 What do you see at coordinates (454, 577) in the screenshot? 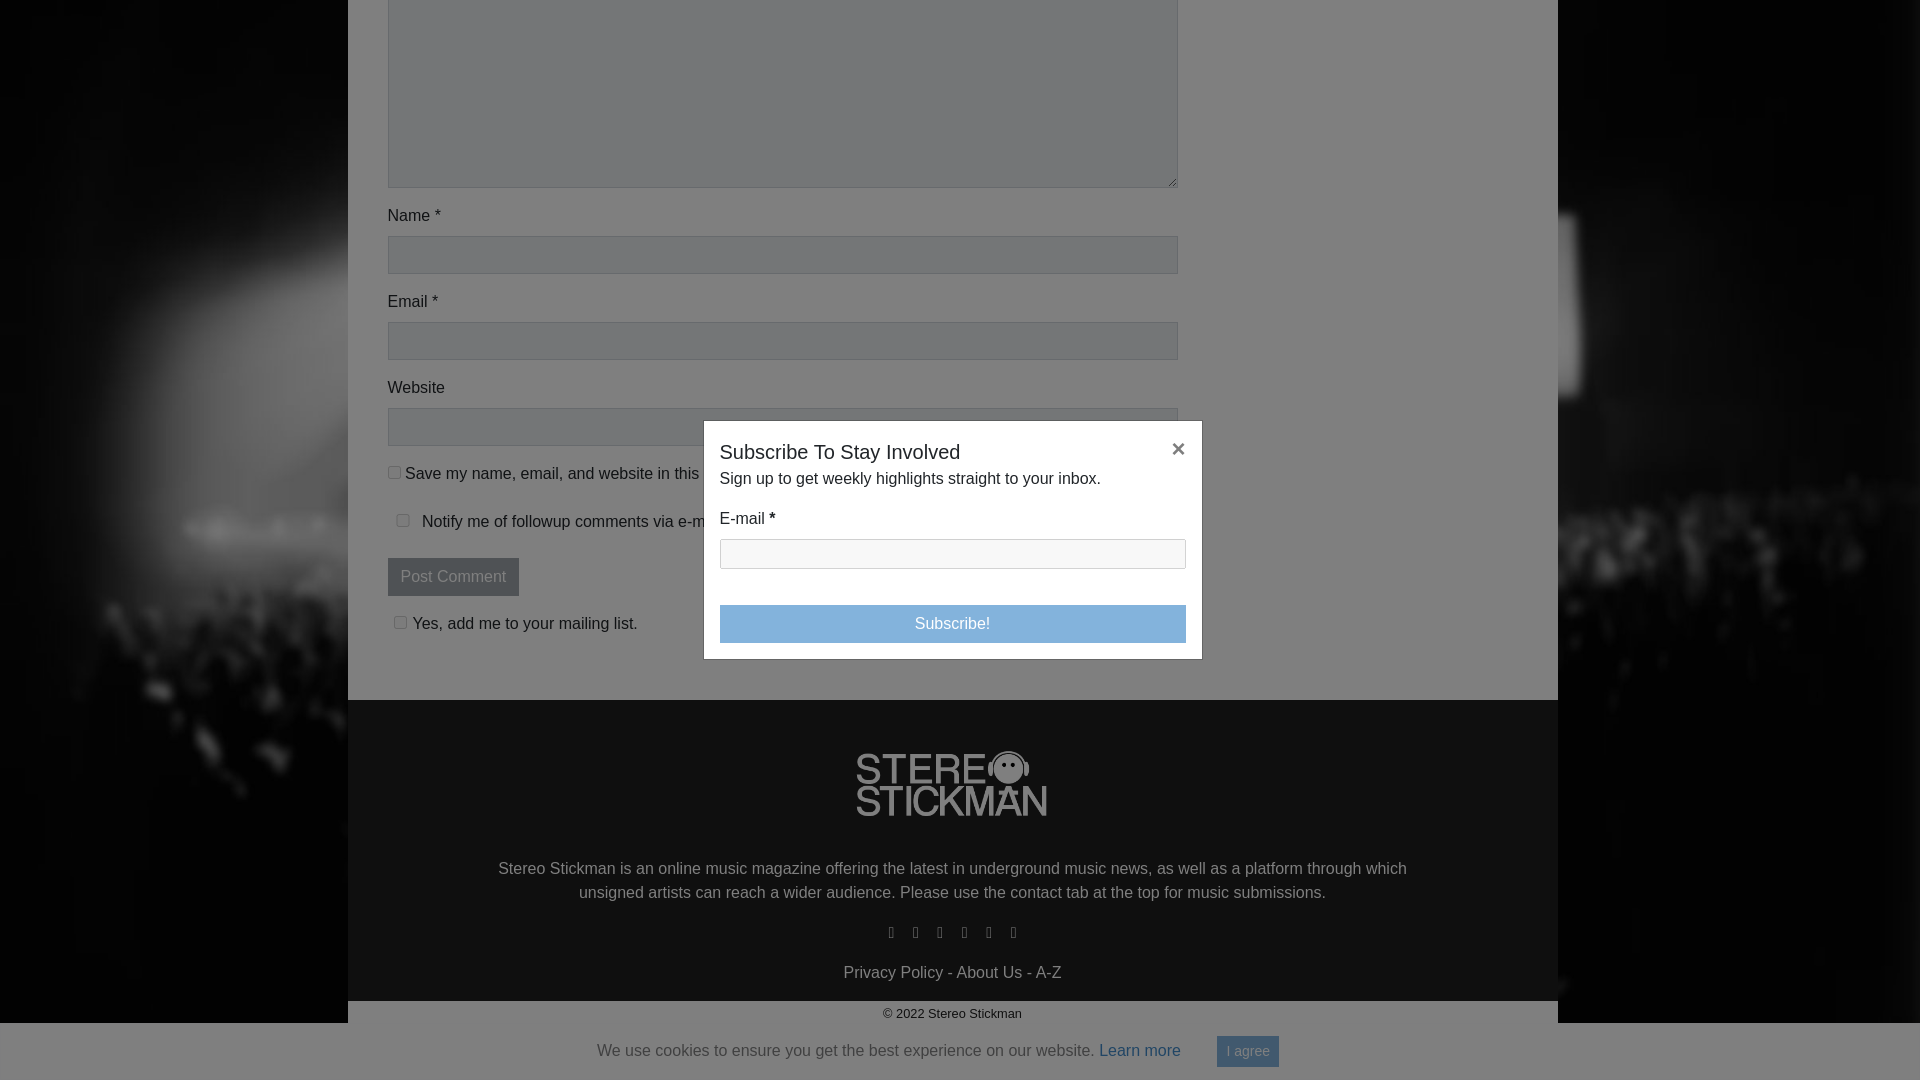
I see `Post Comment` at bounding box center [454, 577].